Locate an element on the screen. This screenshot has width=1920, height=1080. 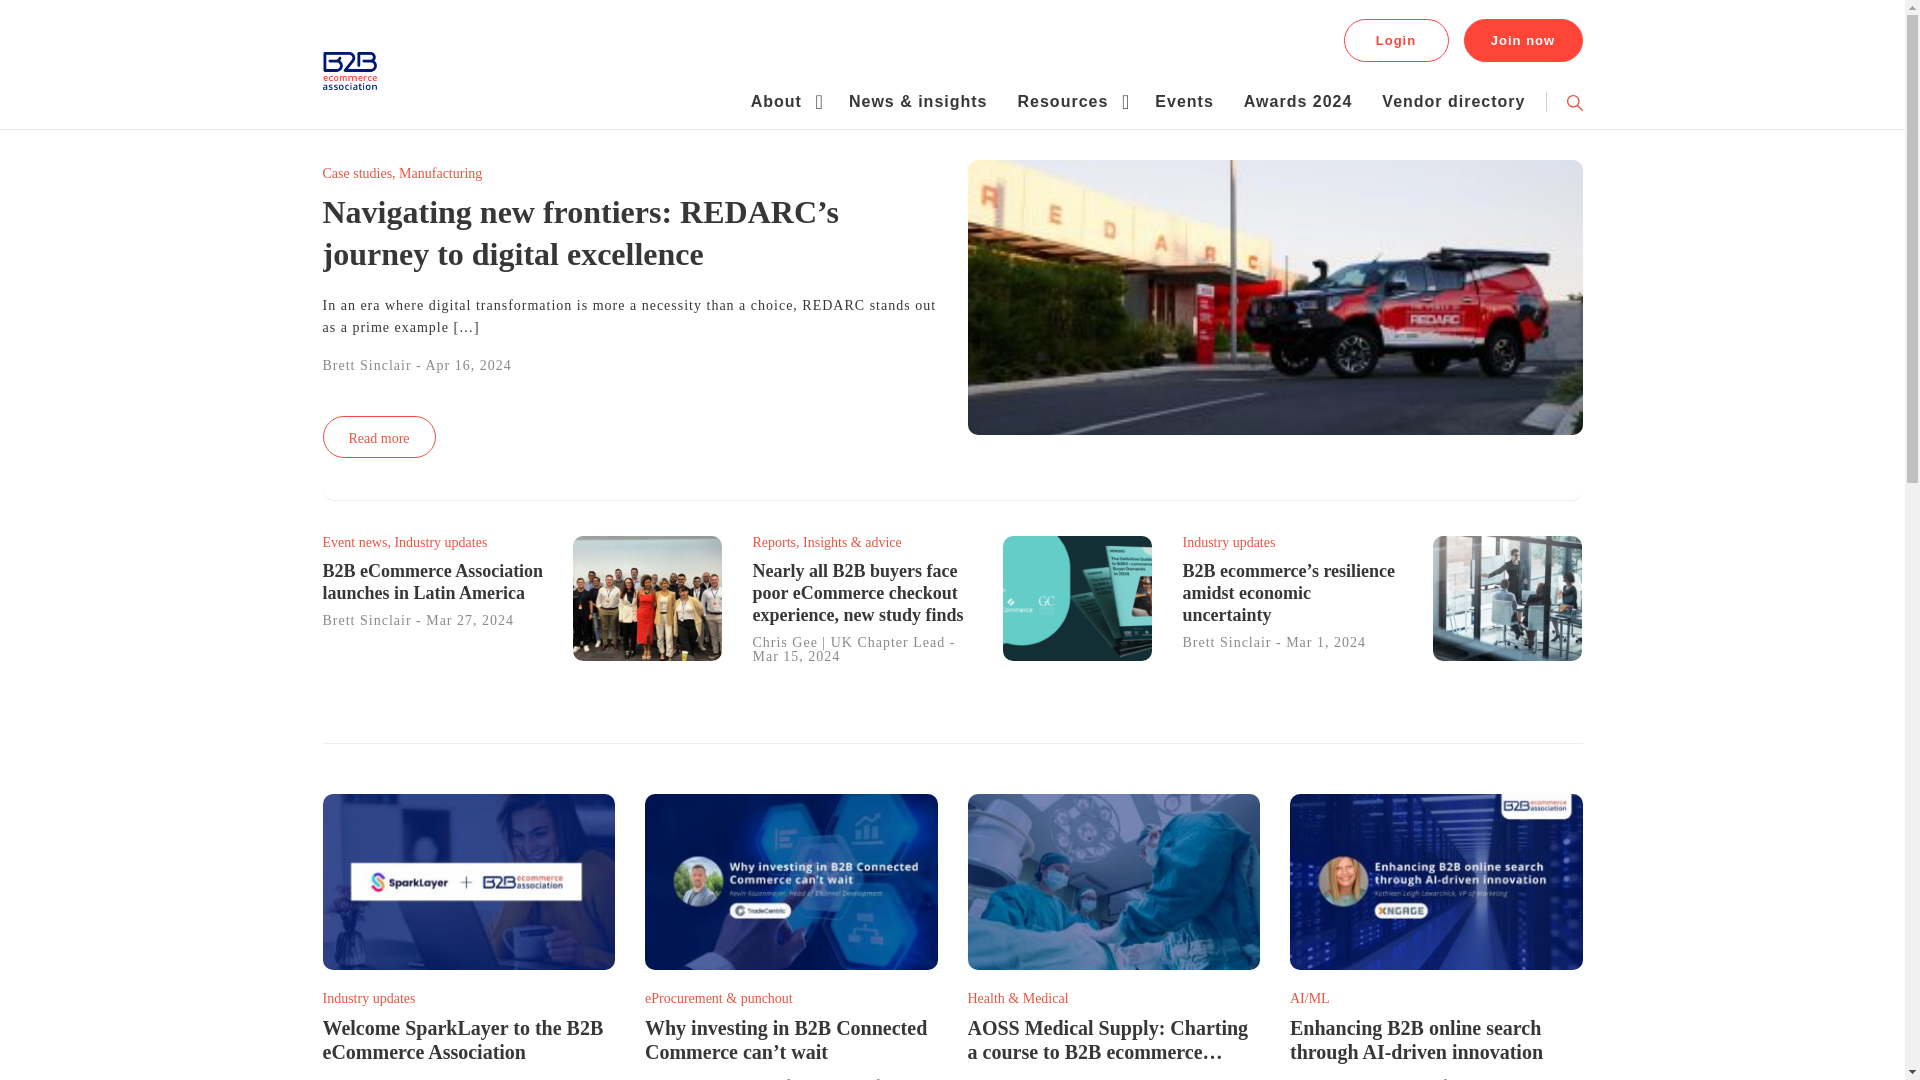
Resources is located at coordinates (1063, 102).